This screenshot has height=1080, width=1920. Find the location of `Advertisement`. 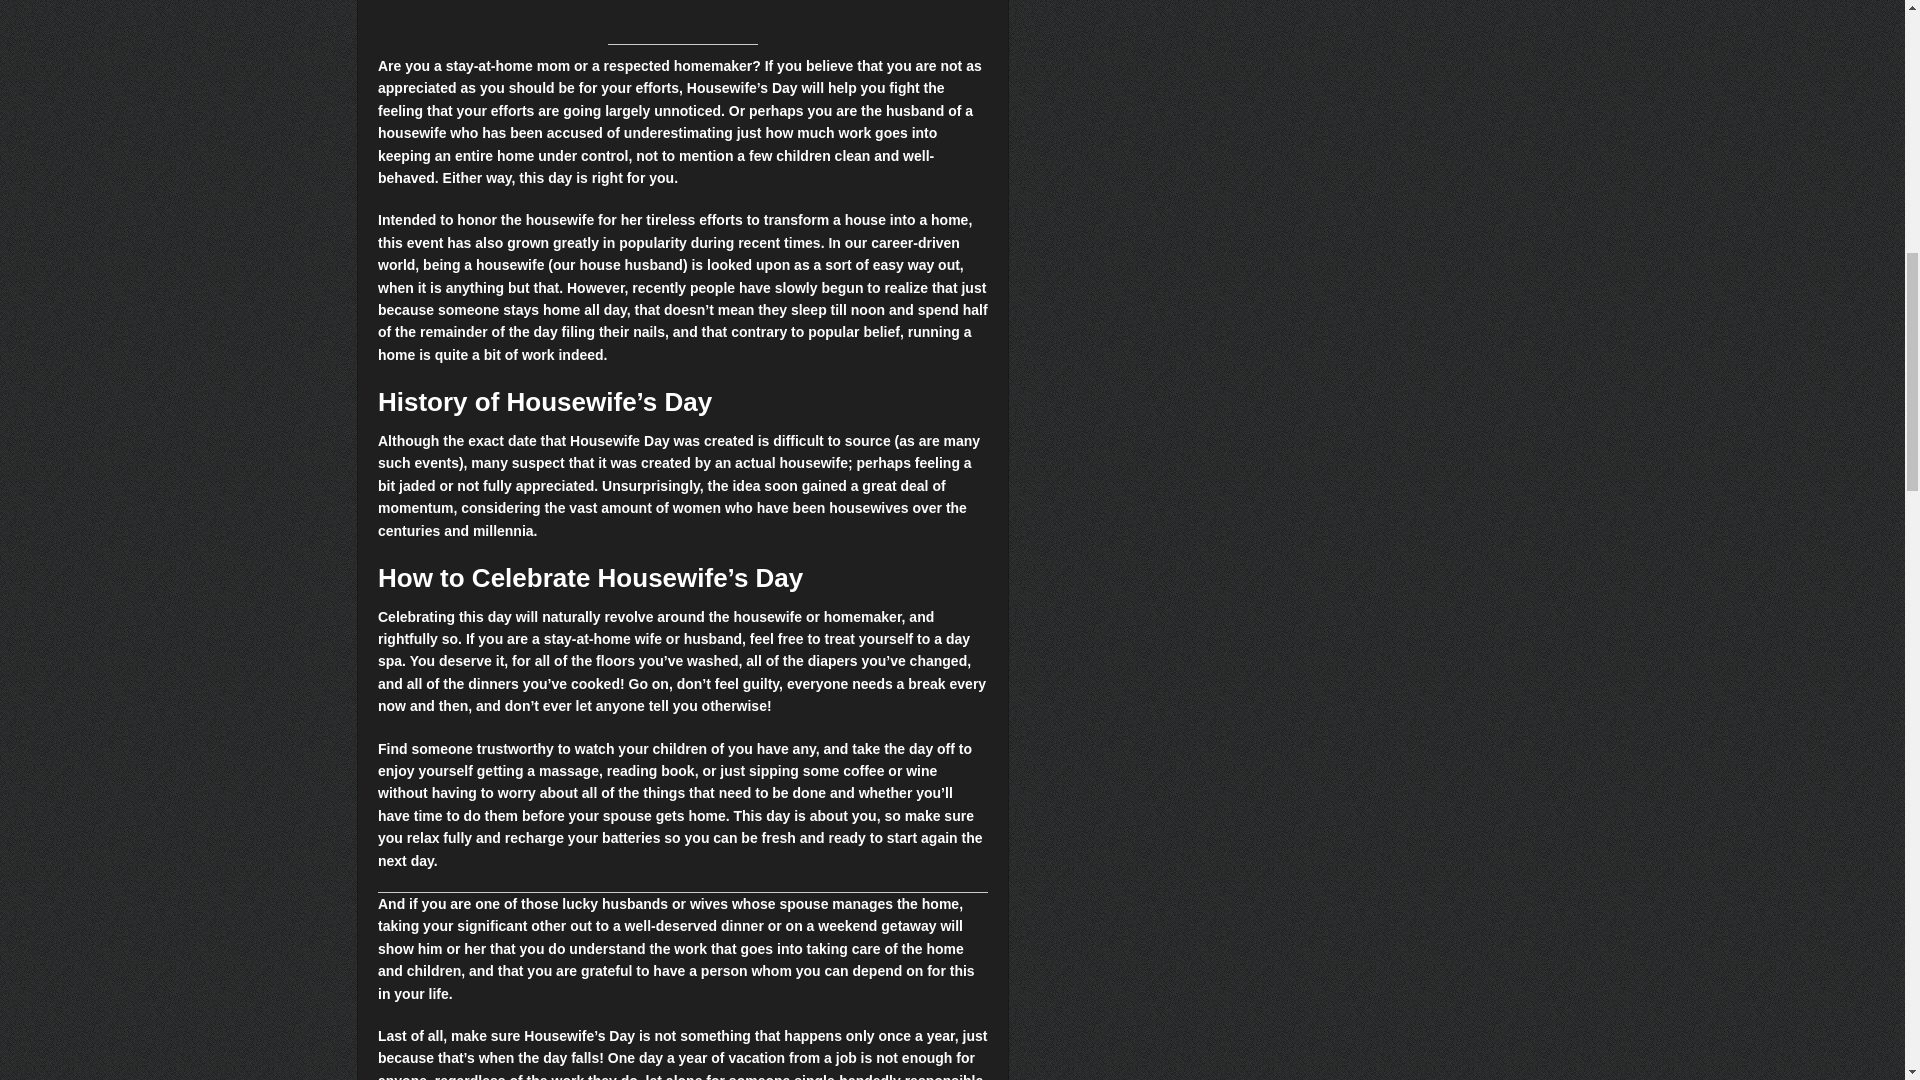

Advertisement is located at coordinates (683, 22).